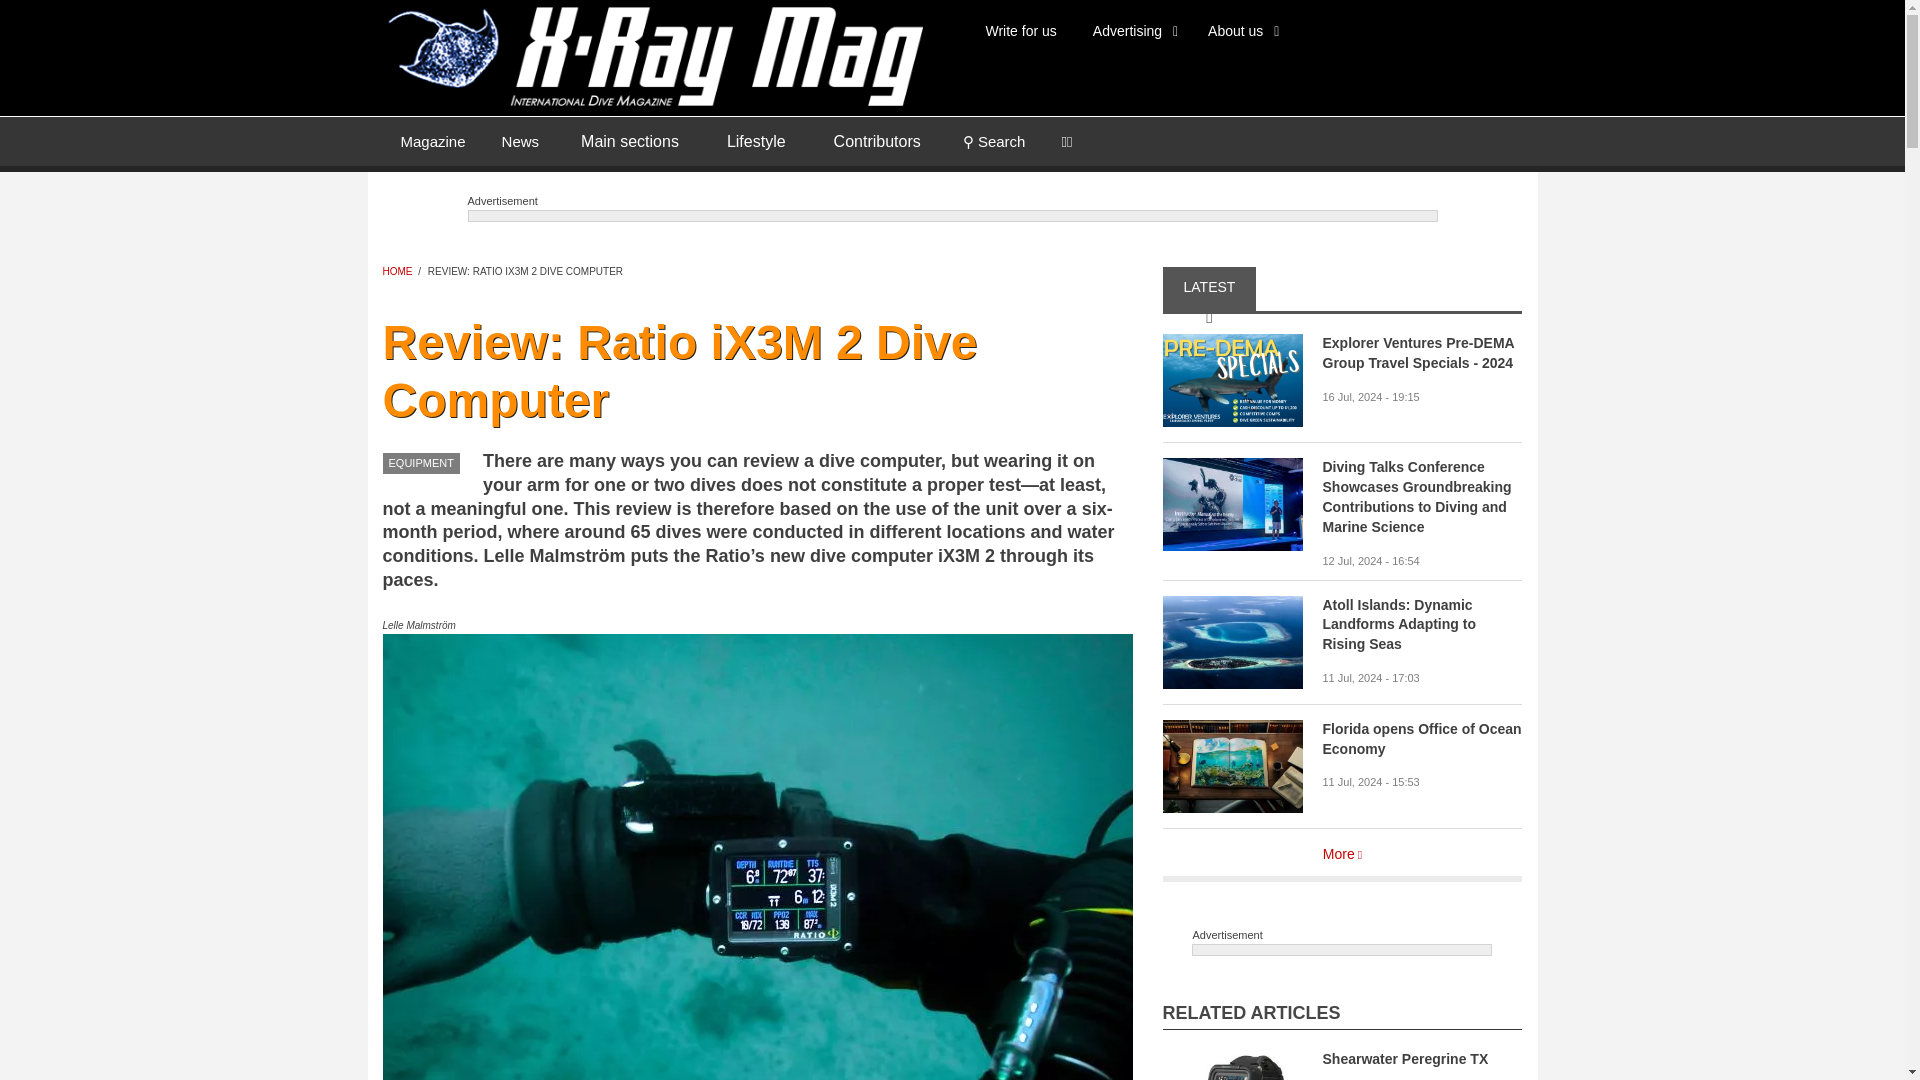 This screenshot has height=1080, width=1920. Describe the element at coordinates (520, 140) in the screenshot. I see `Latest posts` at that location.